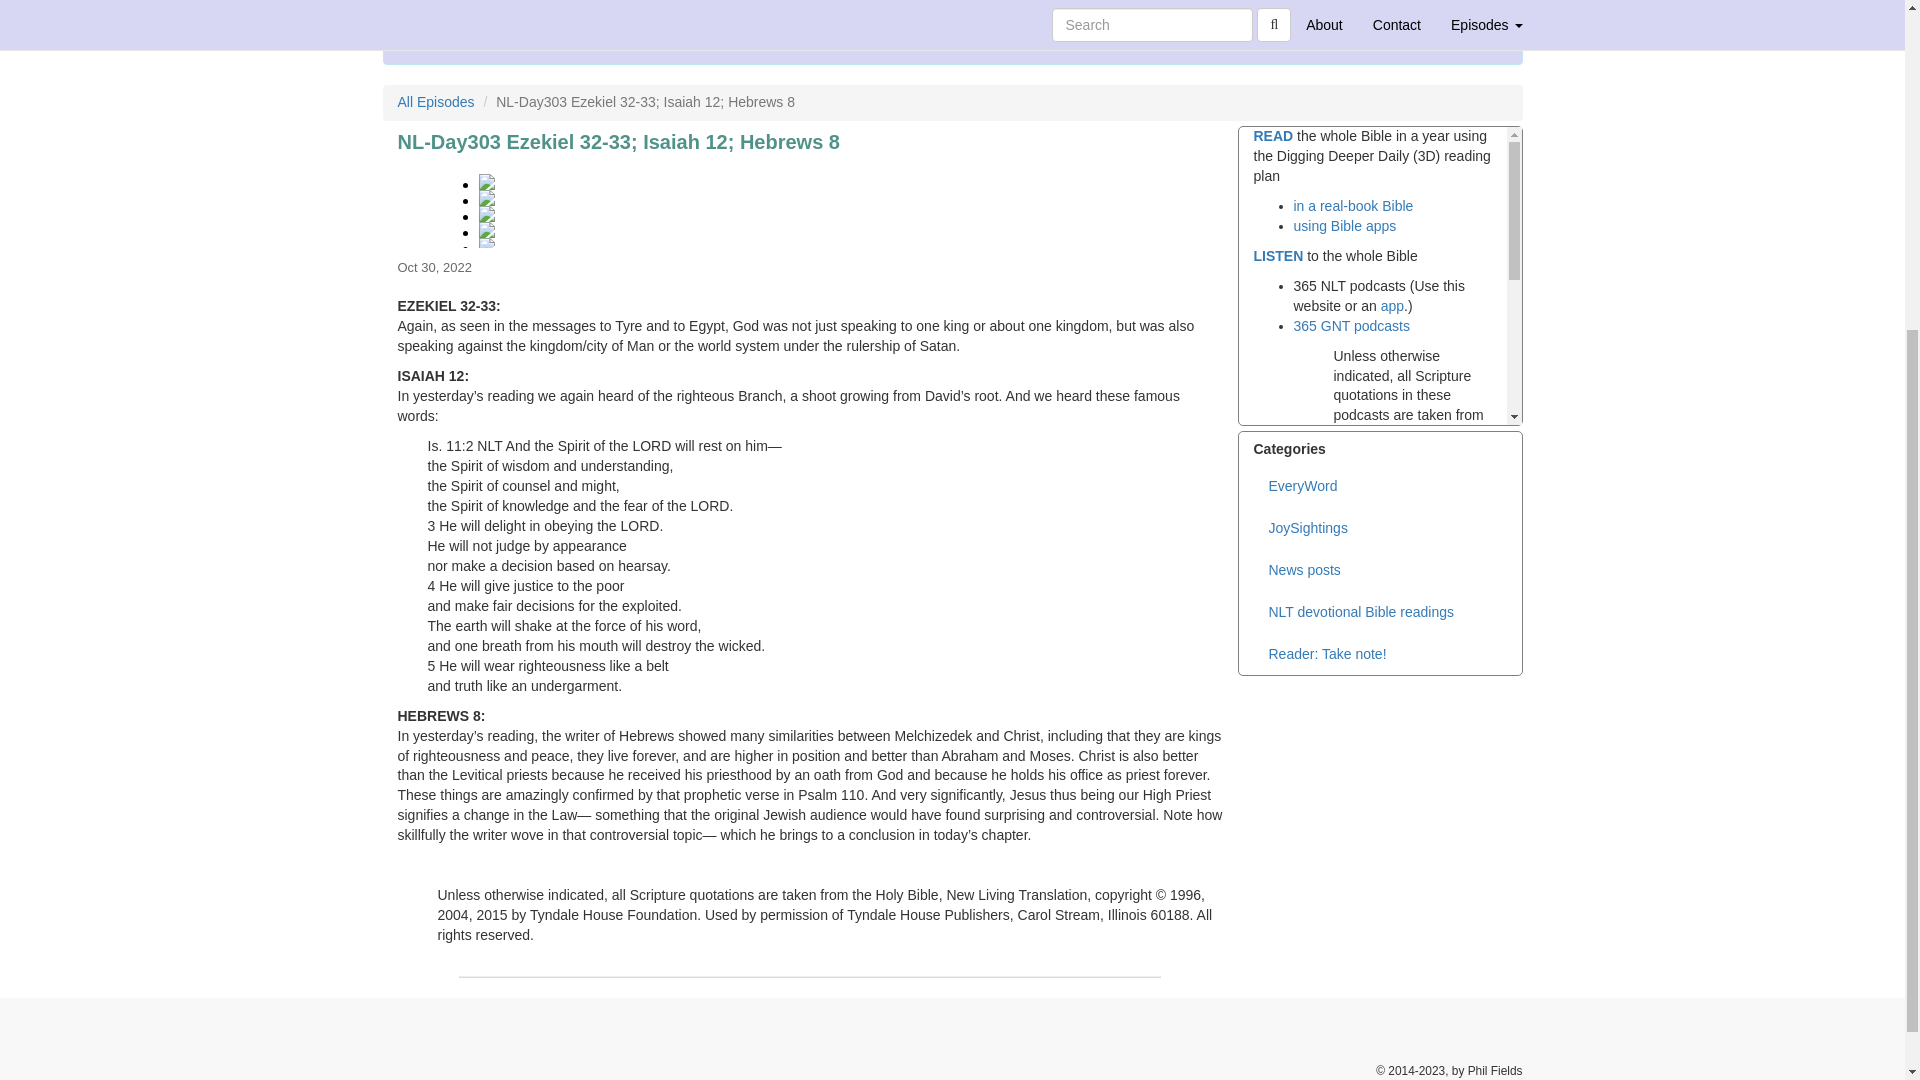 This screenshot has width=1920, height=1080. I want to click on Listen on Apple Podcasts, so click(966, 20).